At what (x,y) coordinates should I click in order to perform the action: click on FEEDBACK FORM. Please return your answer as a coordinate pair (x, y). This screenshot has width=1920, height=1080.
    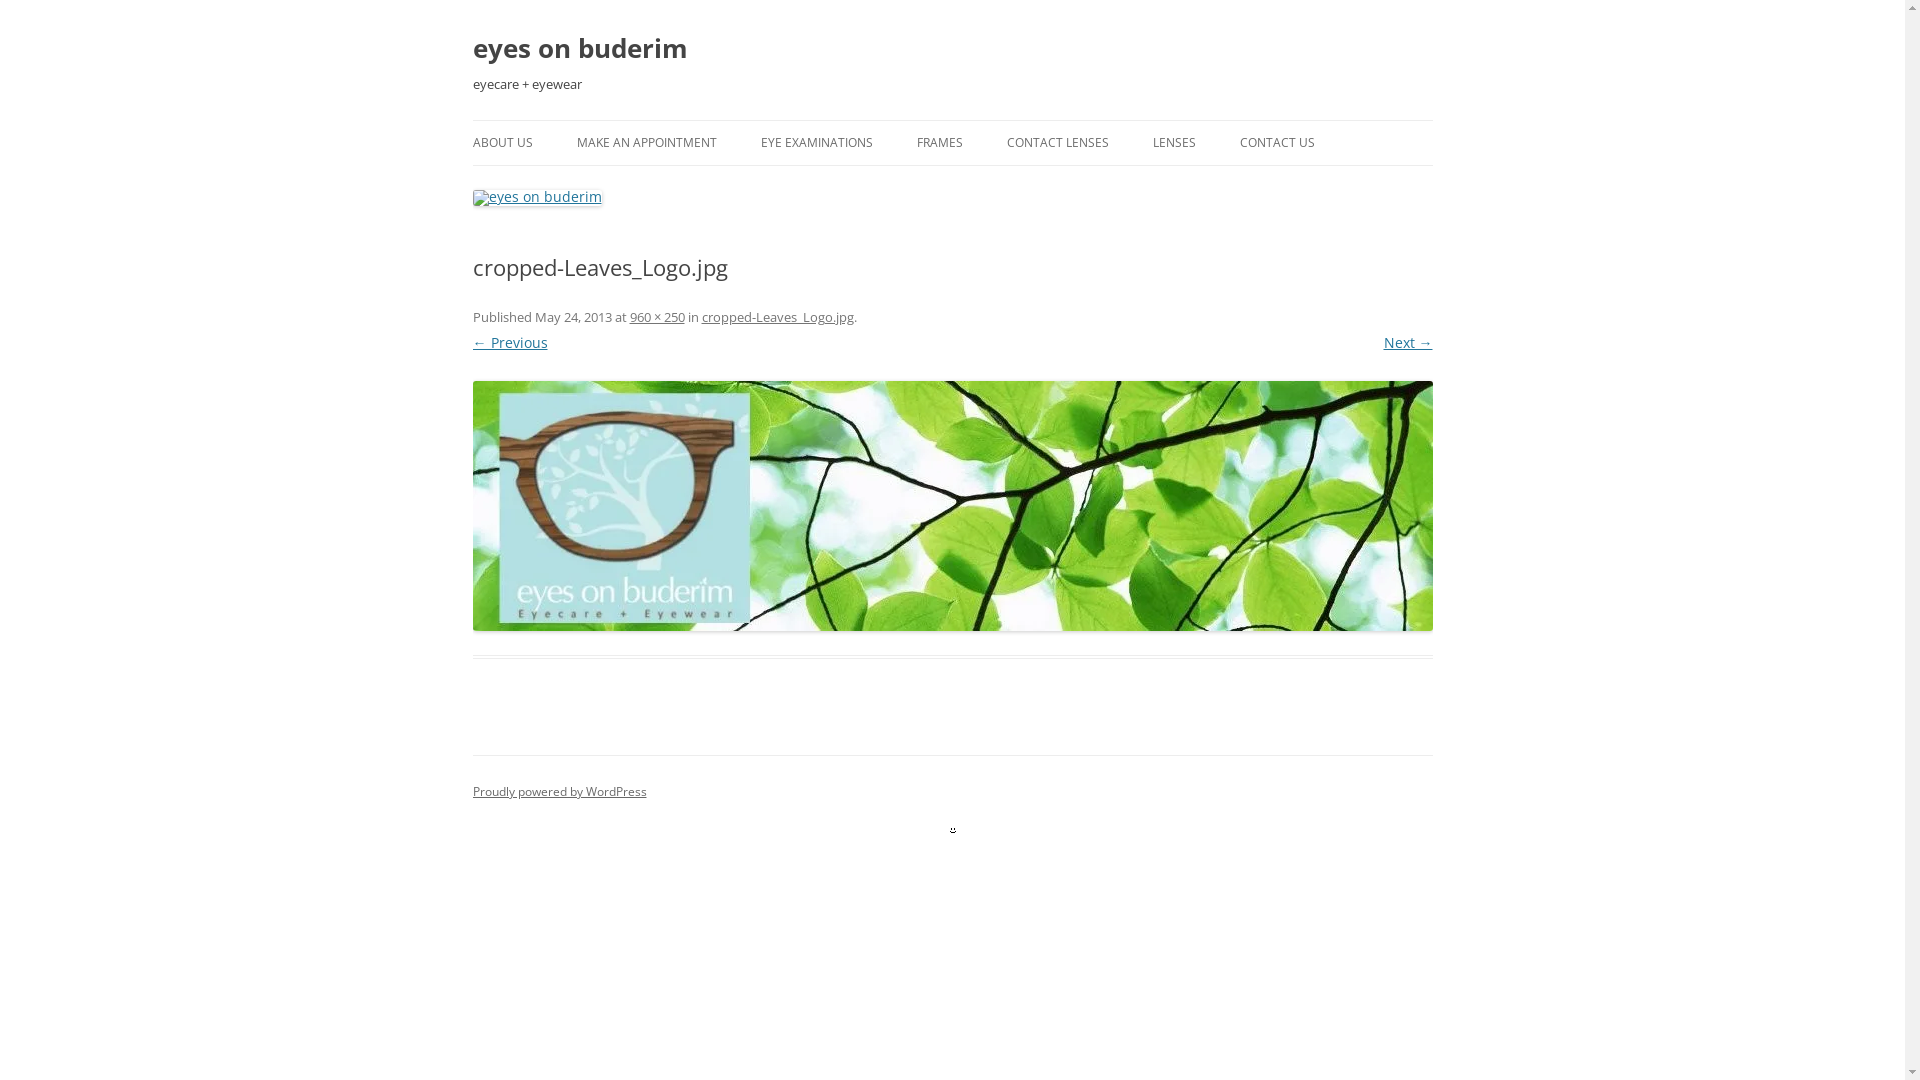
    Looking at the image, I should click on (1340, 186).